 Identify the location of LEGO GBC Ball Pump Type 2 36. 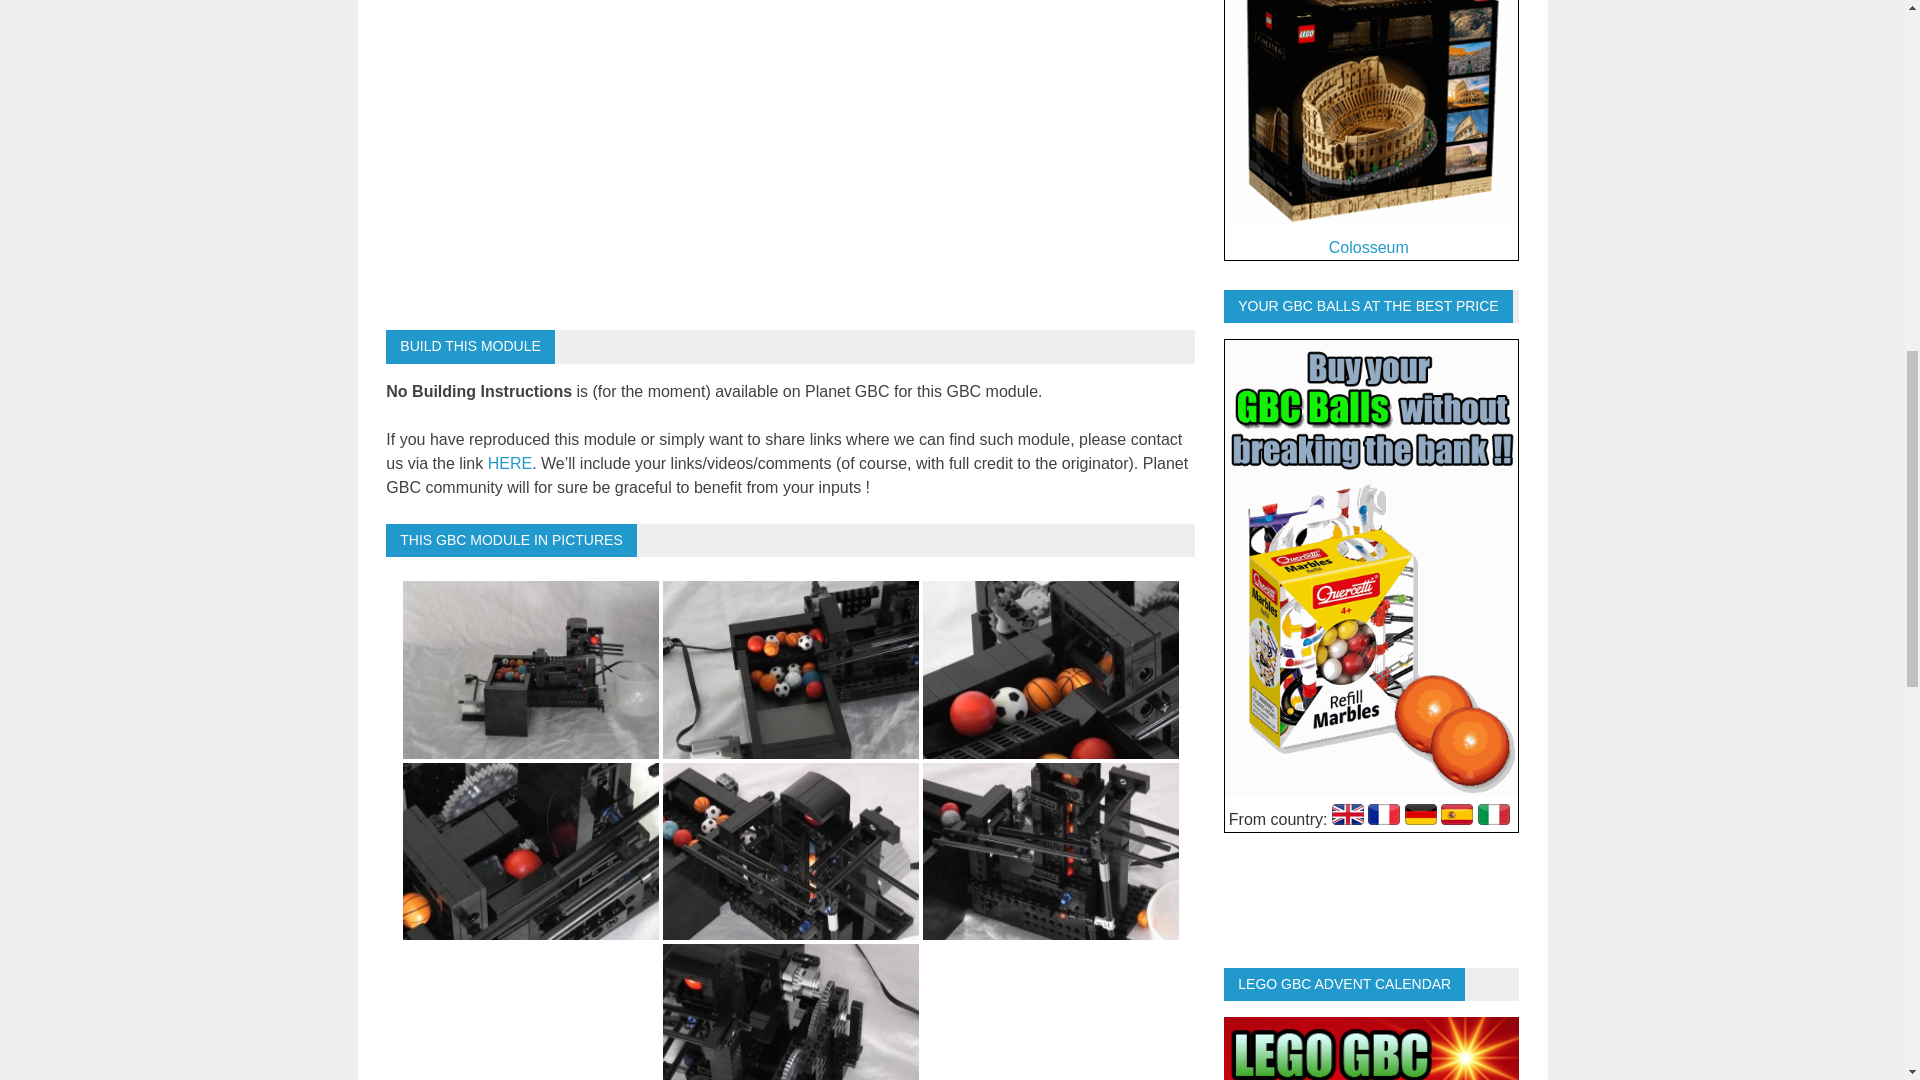
(790, 850).